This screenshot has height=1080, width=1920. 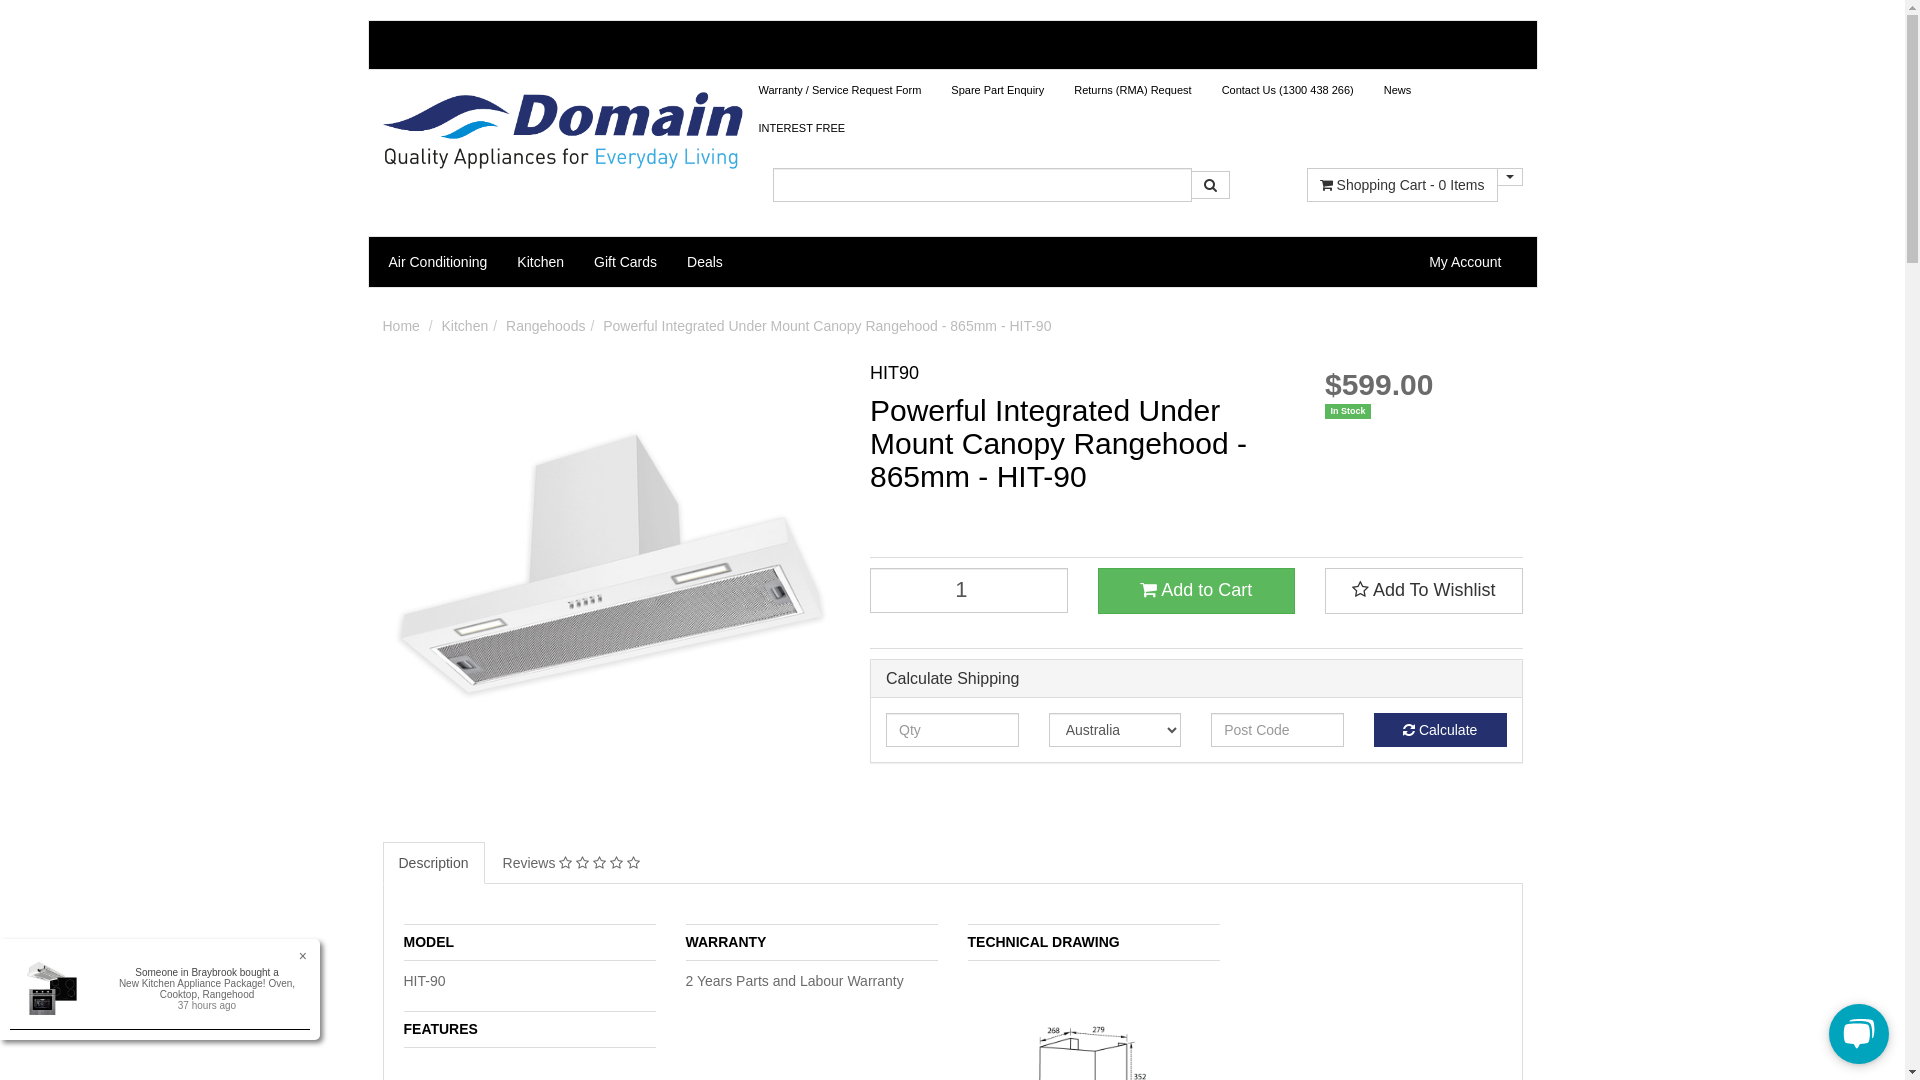 I want to click on Kitchen, so click(x=540, y=262).